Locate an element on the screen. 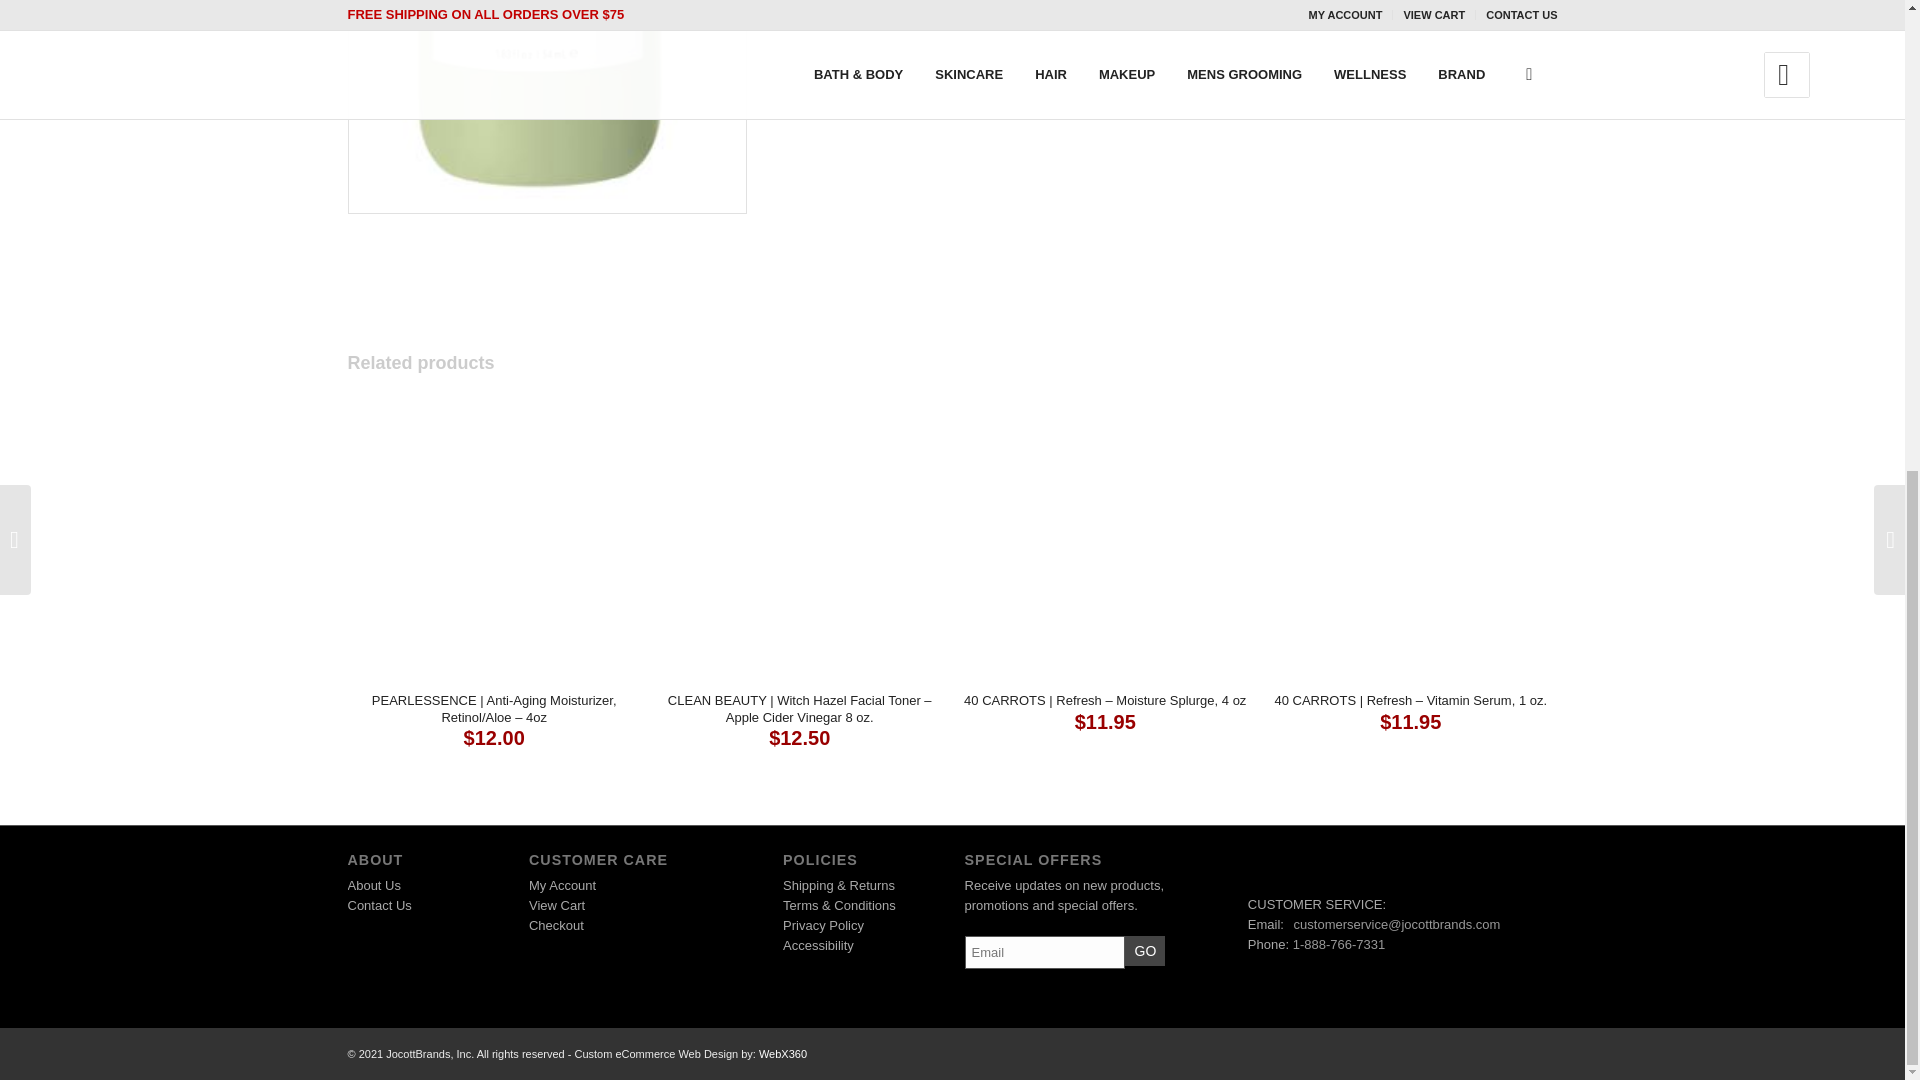 Image resolution: width=1920 pixels, height=1080 pixels. Email is located at coordinates (1045, 952).